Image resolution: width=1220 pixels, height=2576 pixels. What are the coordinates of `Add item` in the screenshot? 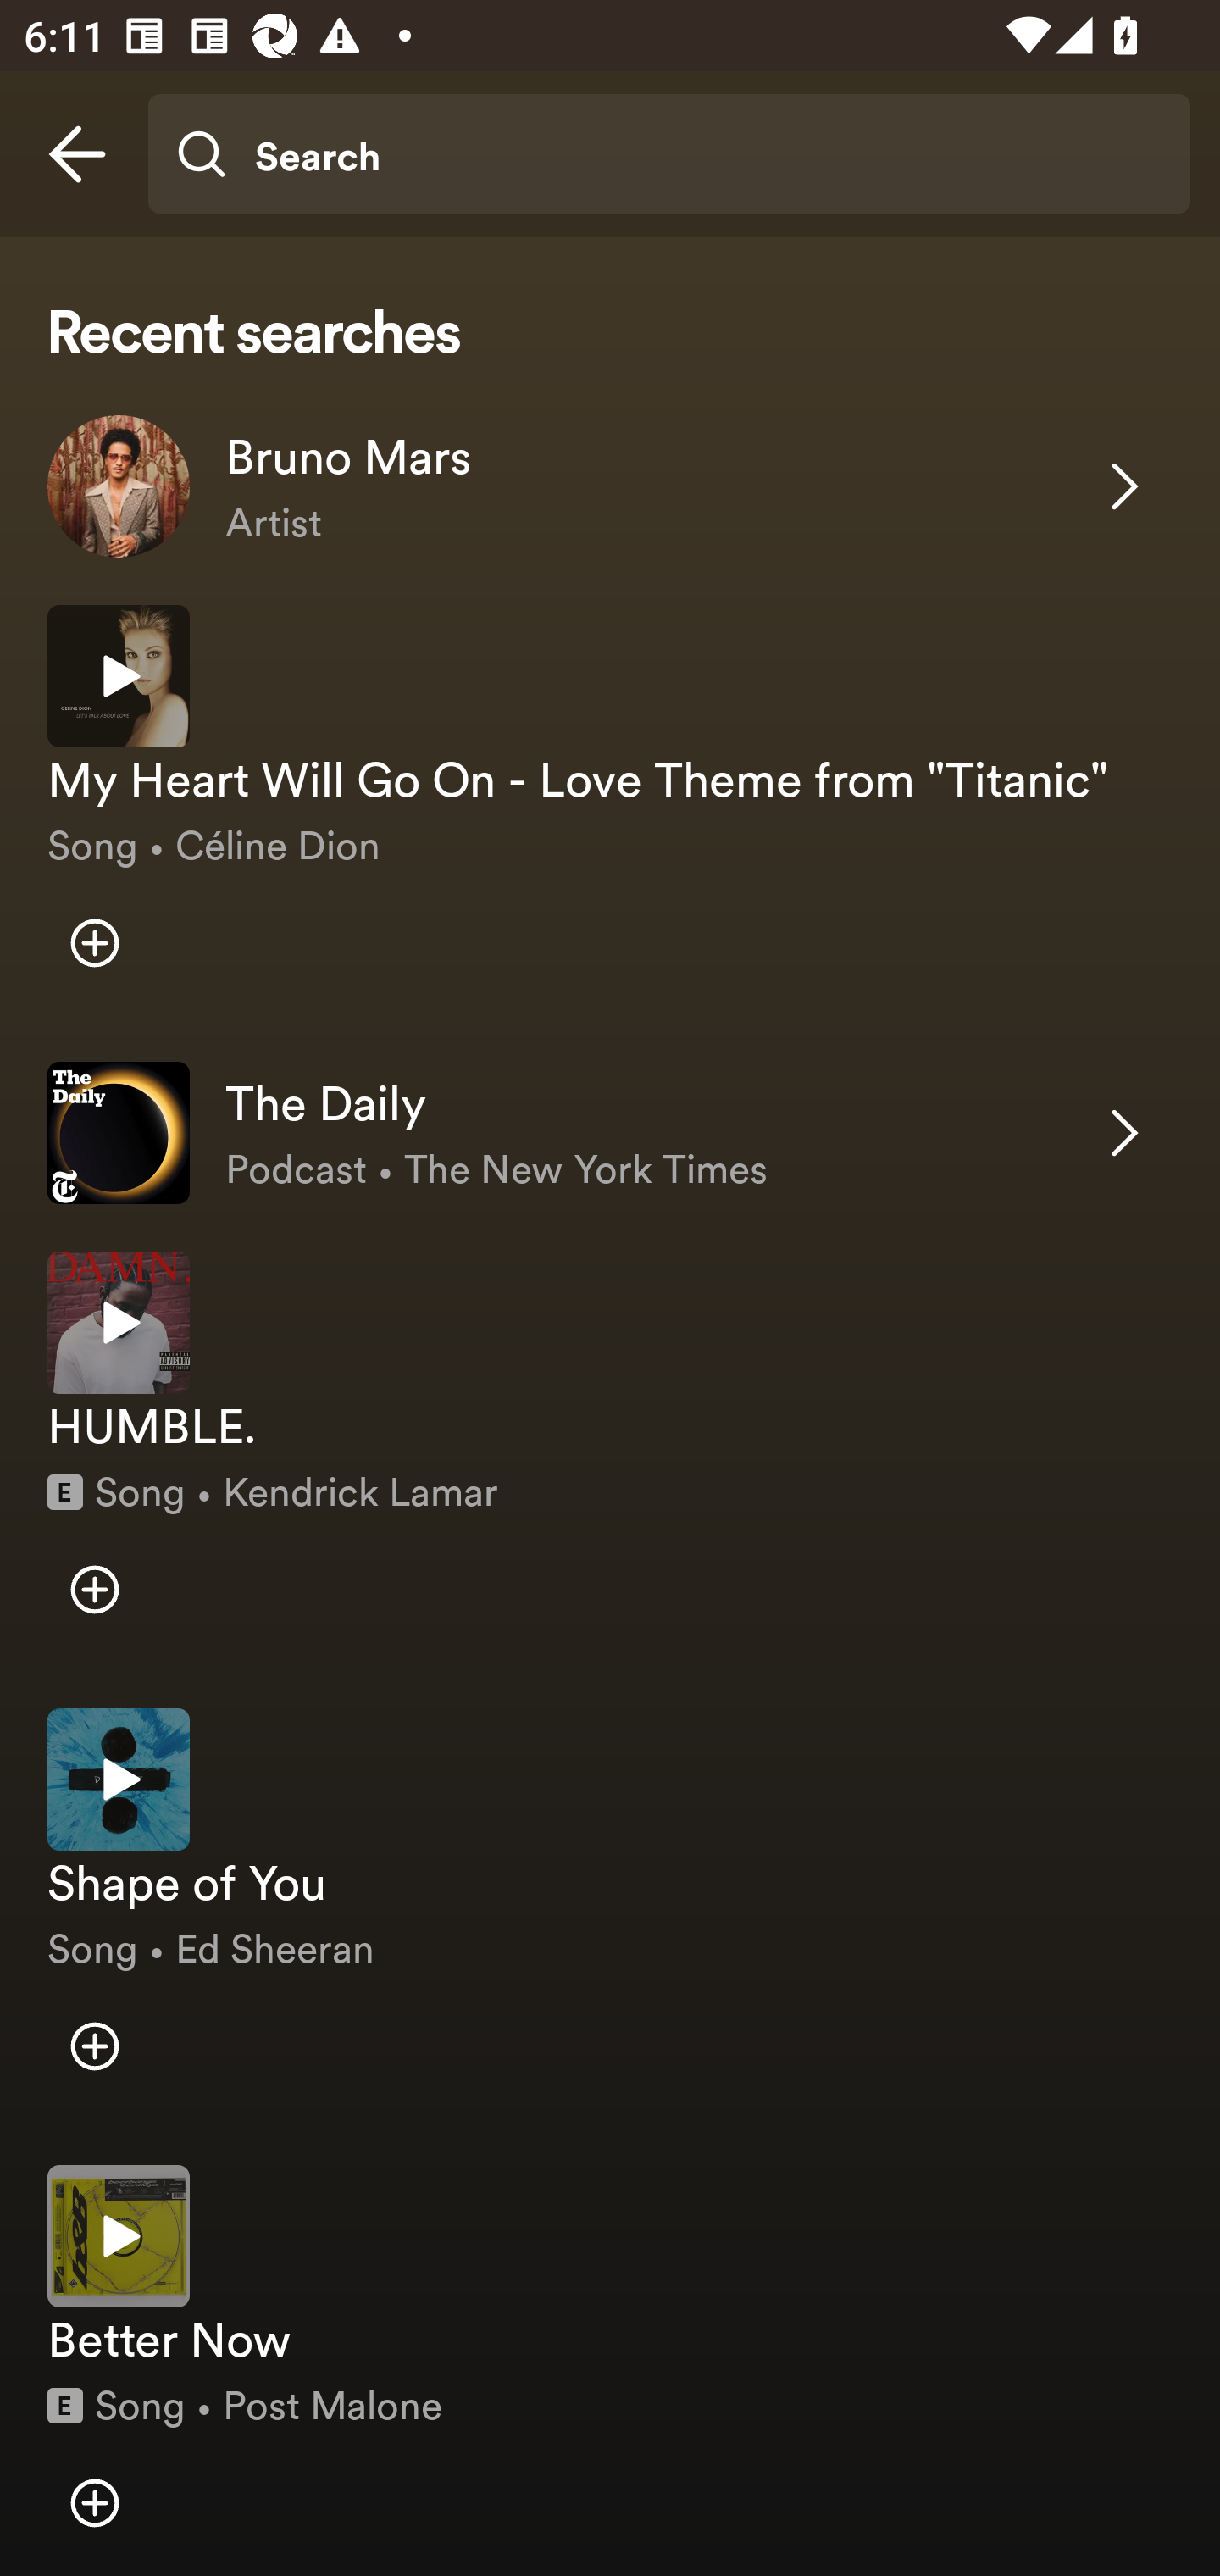 It's located at (94, 1589).